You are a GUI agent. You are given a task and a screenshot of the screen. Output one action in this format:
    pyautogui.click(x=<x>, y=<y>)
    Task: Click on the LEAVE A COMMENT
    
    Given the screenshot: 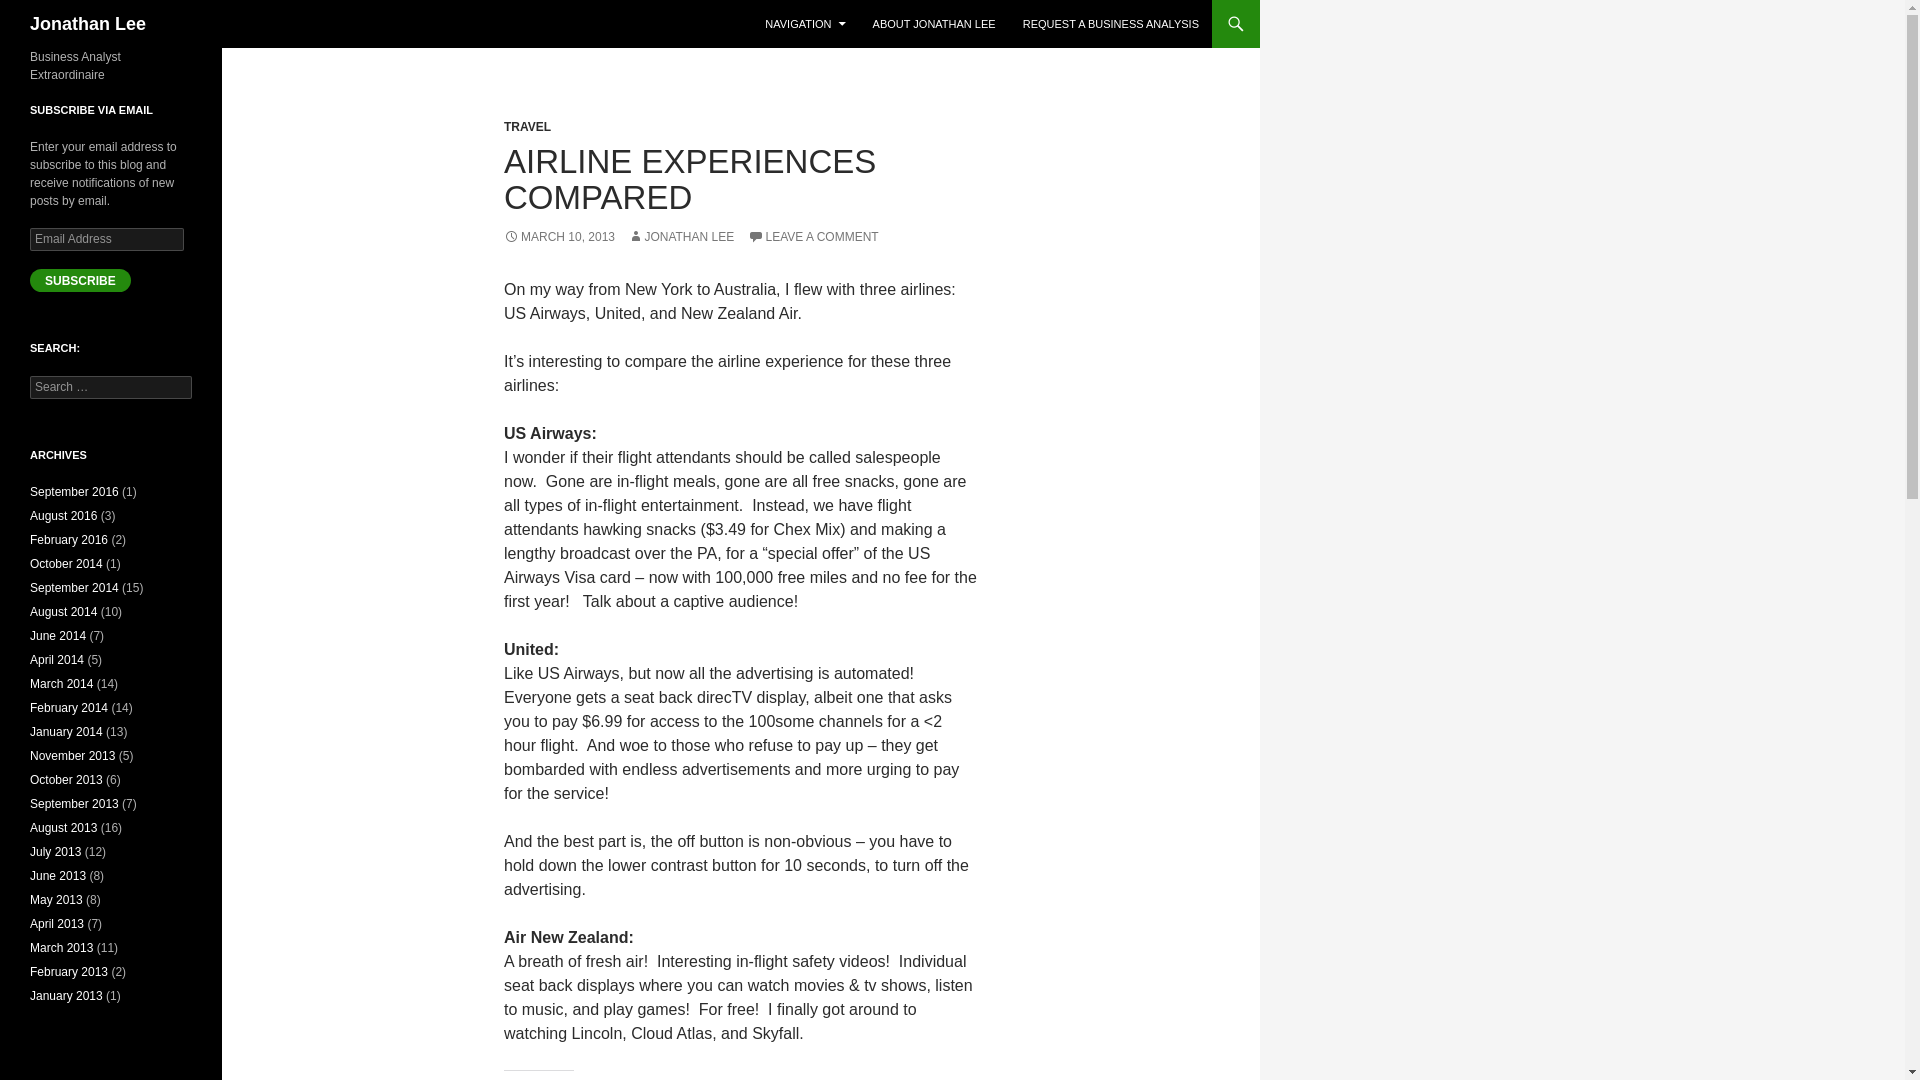 What is the action you would take?
    pyautogui.click(x=814, y=237)
    